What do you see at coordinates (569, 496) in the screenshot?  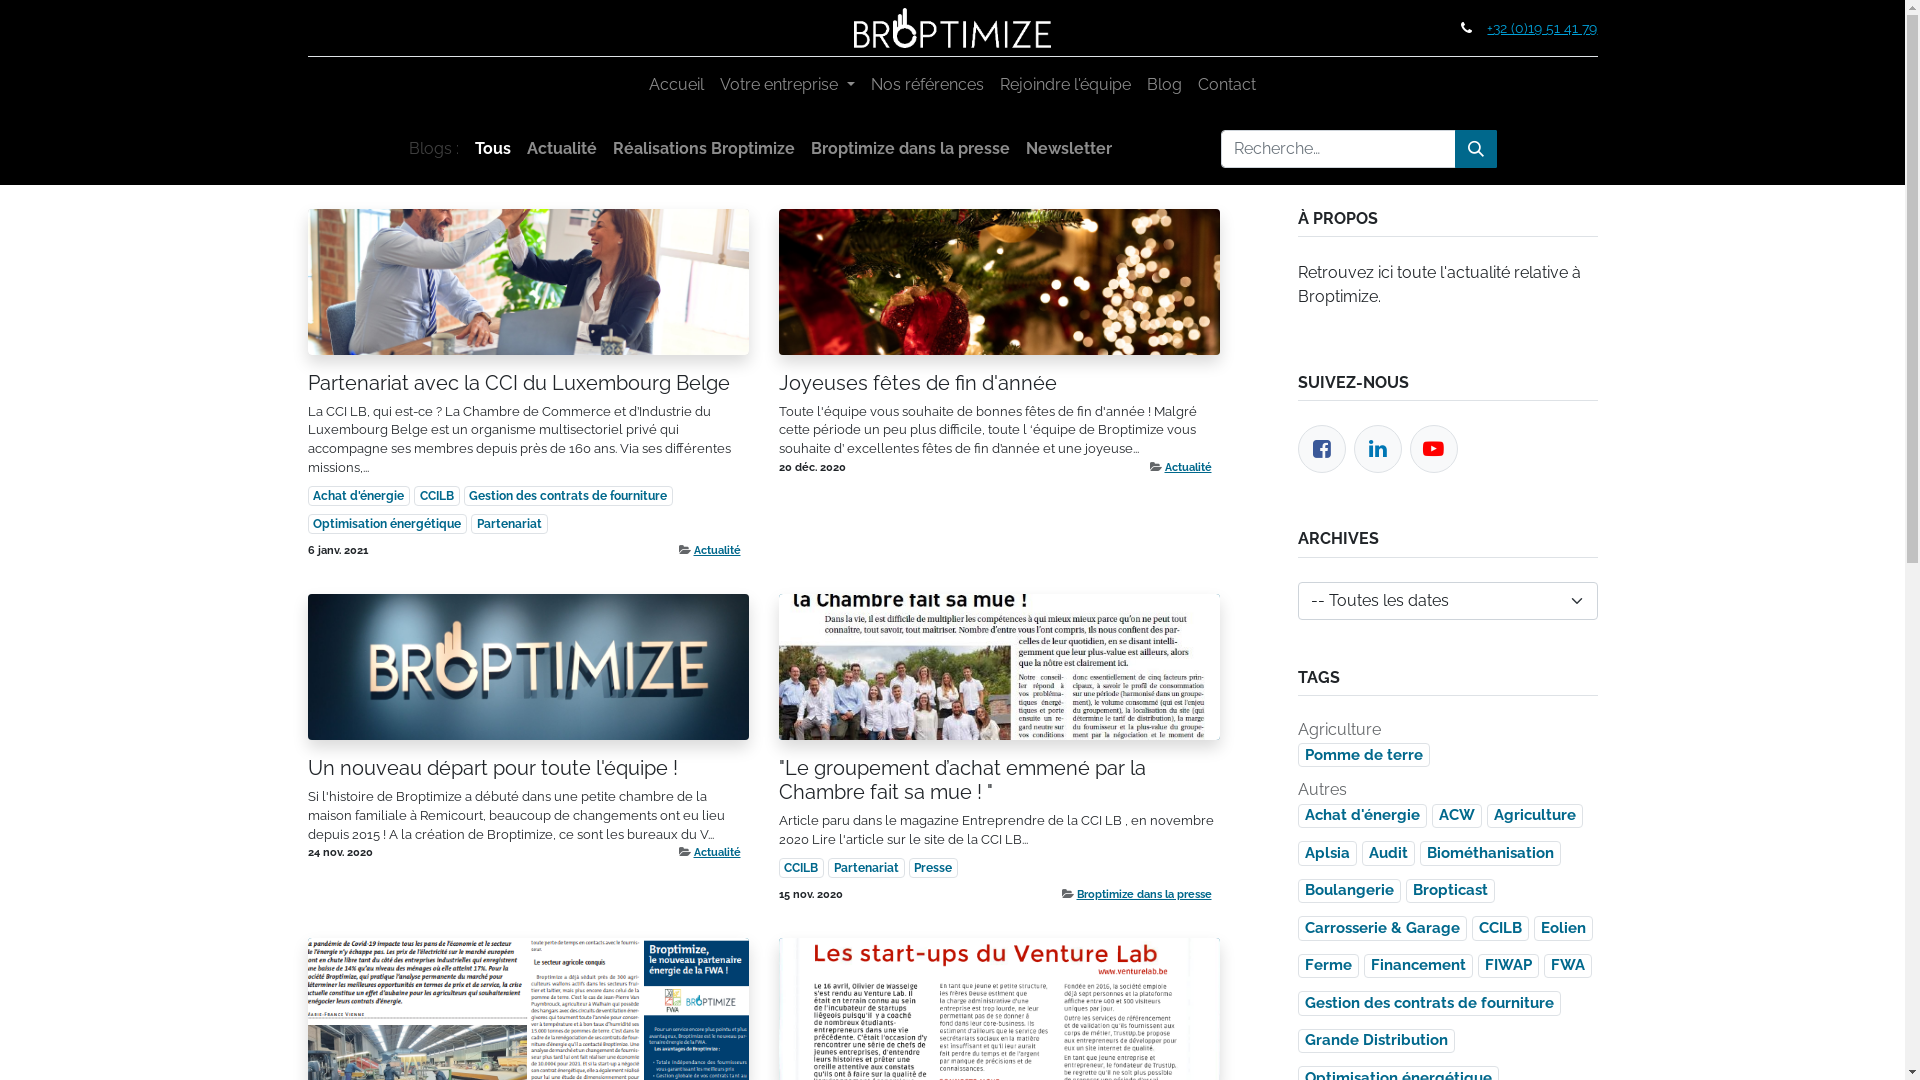 I see `Gestion des contrats de fourniture` at bounding box center [569, 496].